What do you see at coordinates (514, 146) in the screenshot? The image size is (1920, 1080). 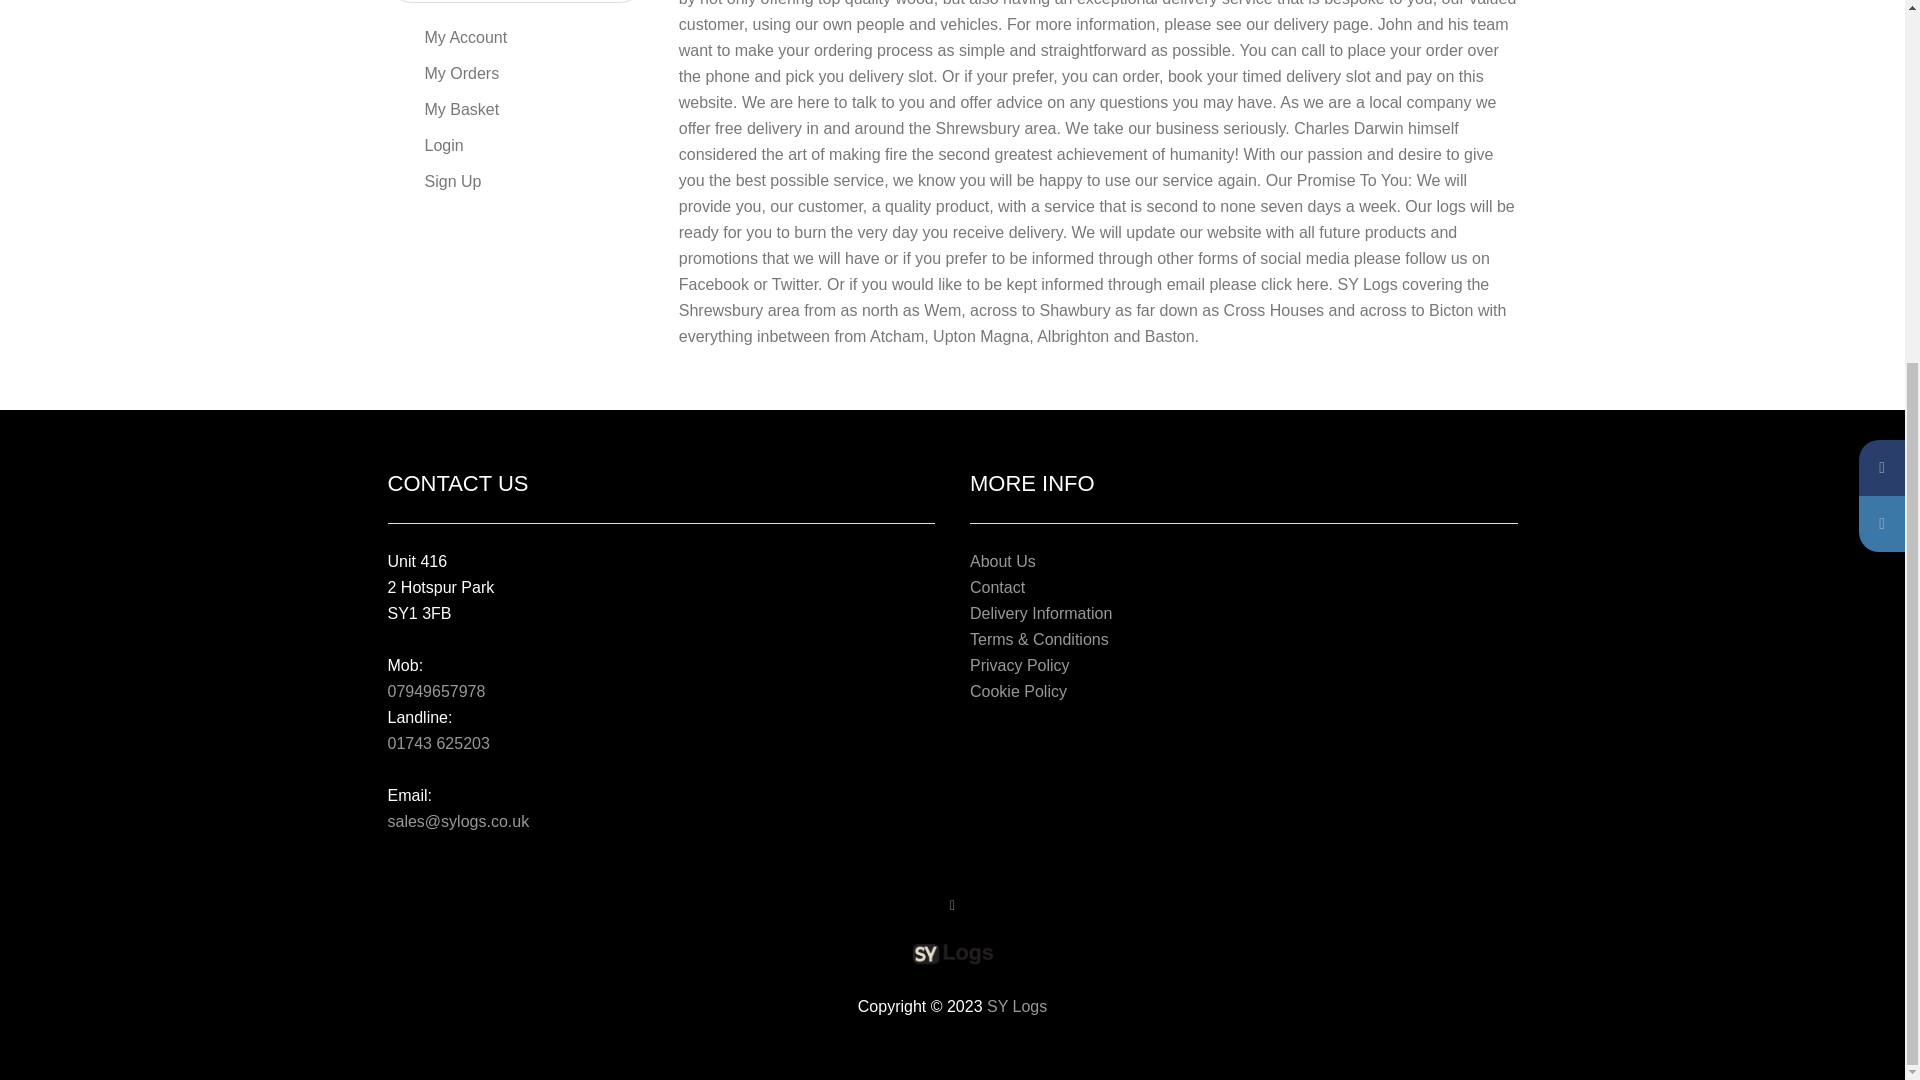 I see `Login` at bounding box center [514, 146].